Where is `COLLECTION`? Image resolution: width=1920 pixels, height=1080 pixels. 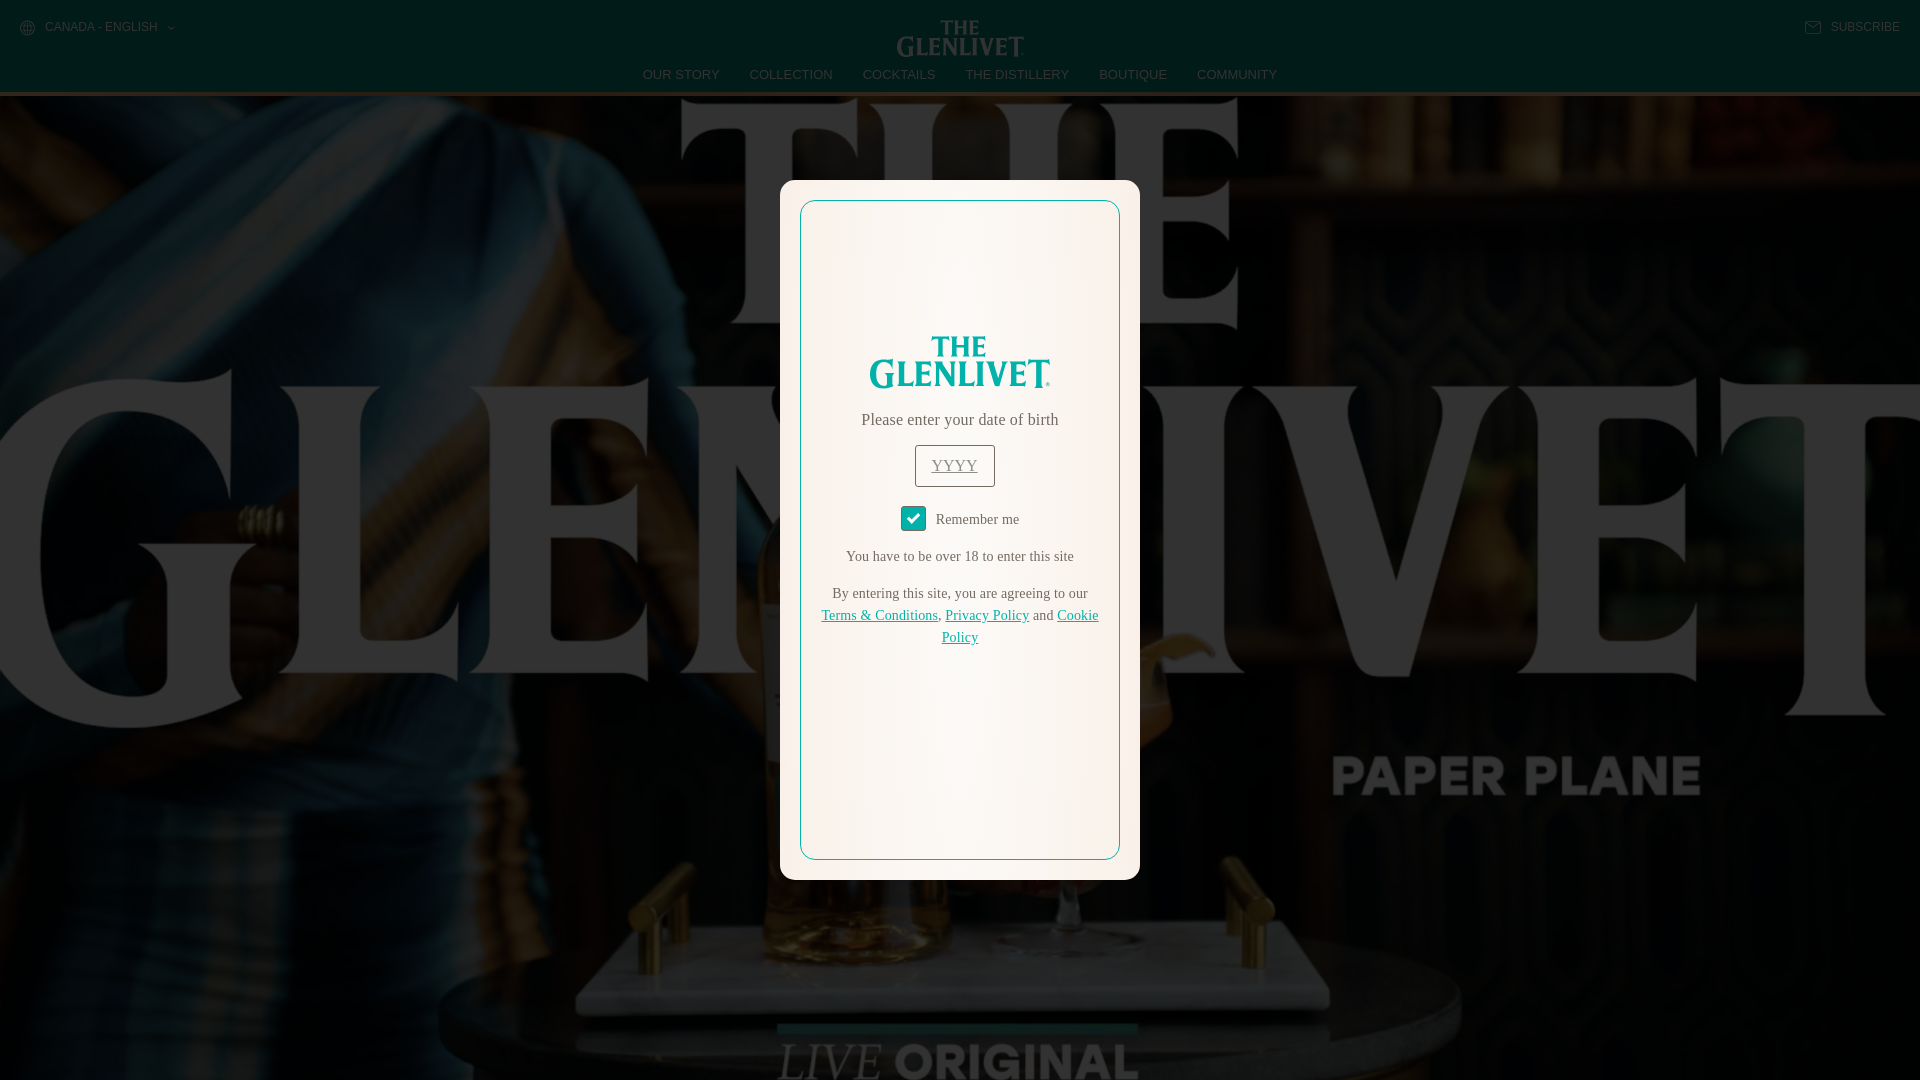
COLLECTION is located at coordinates (792, 74).